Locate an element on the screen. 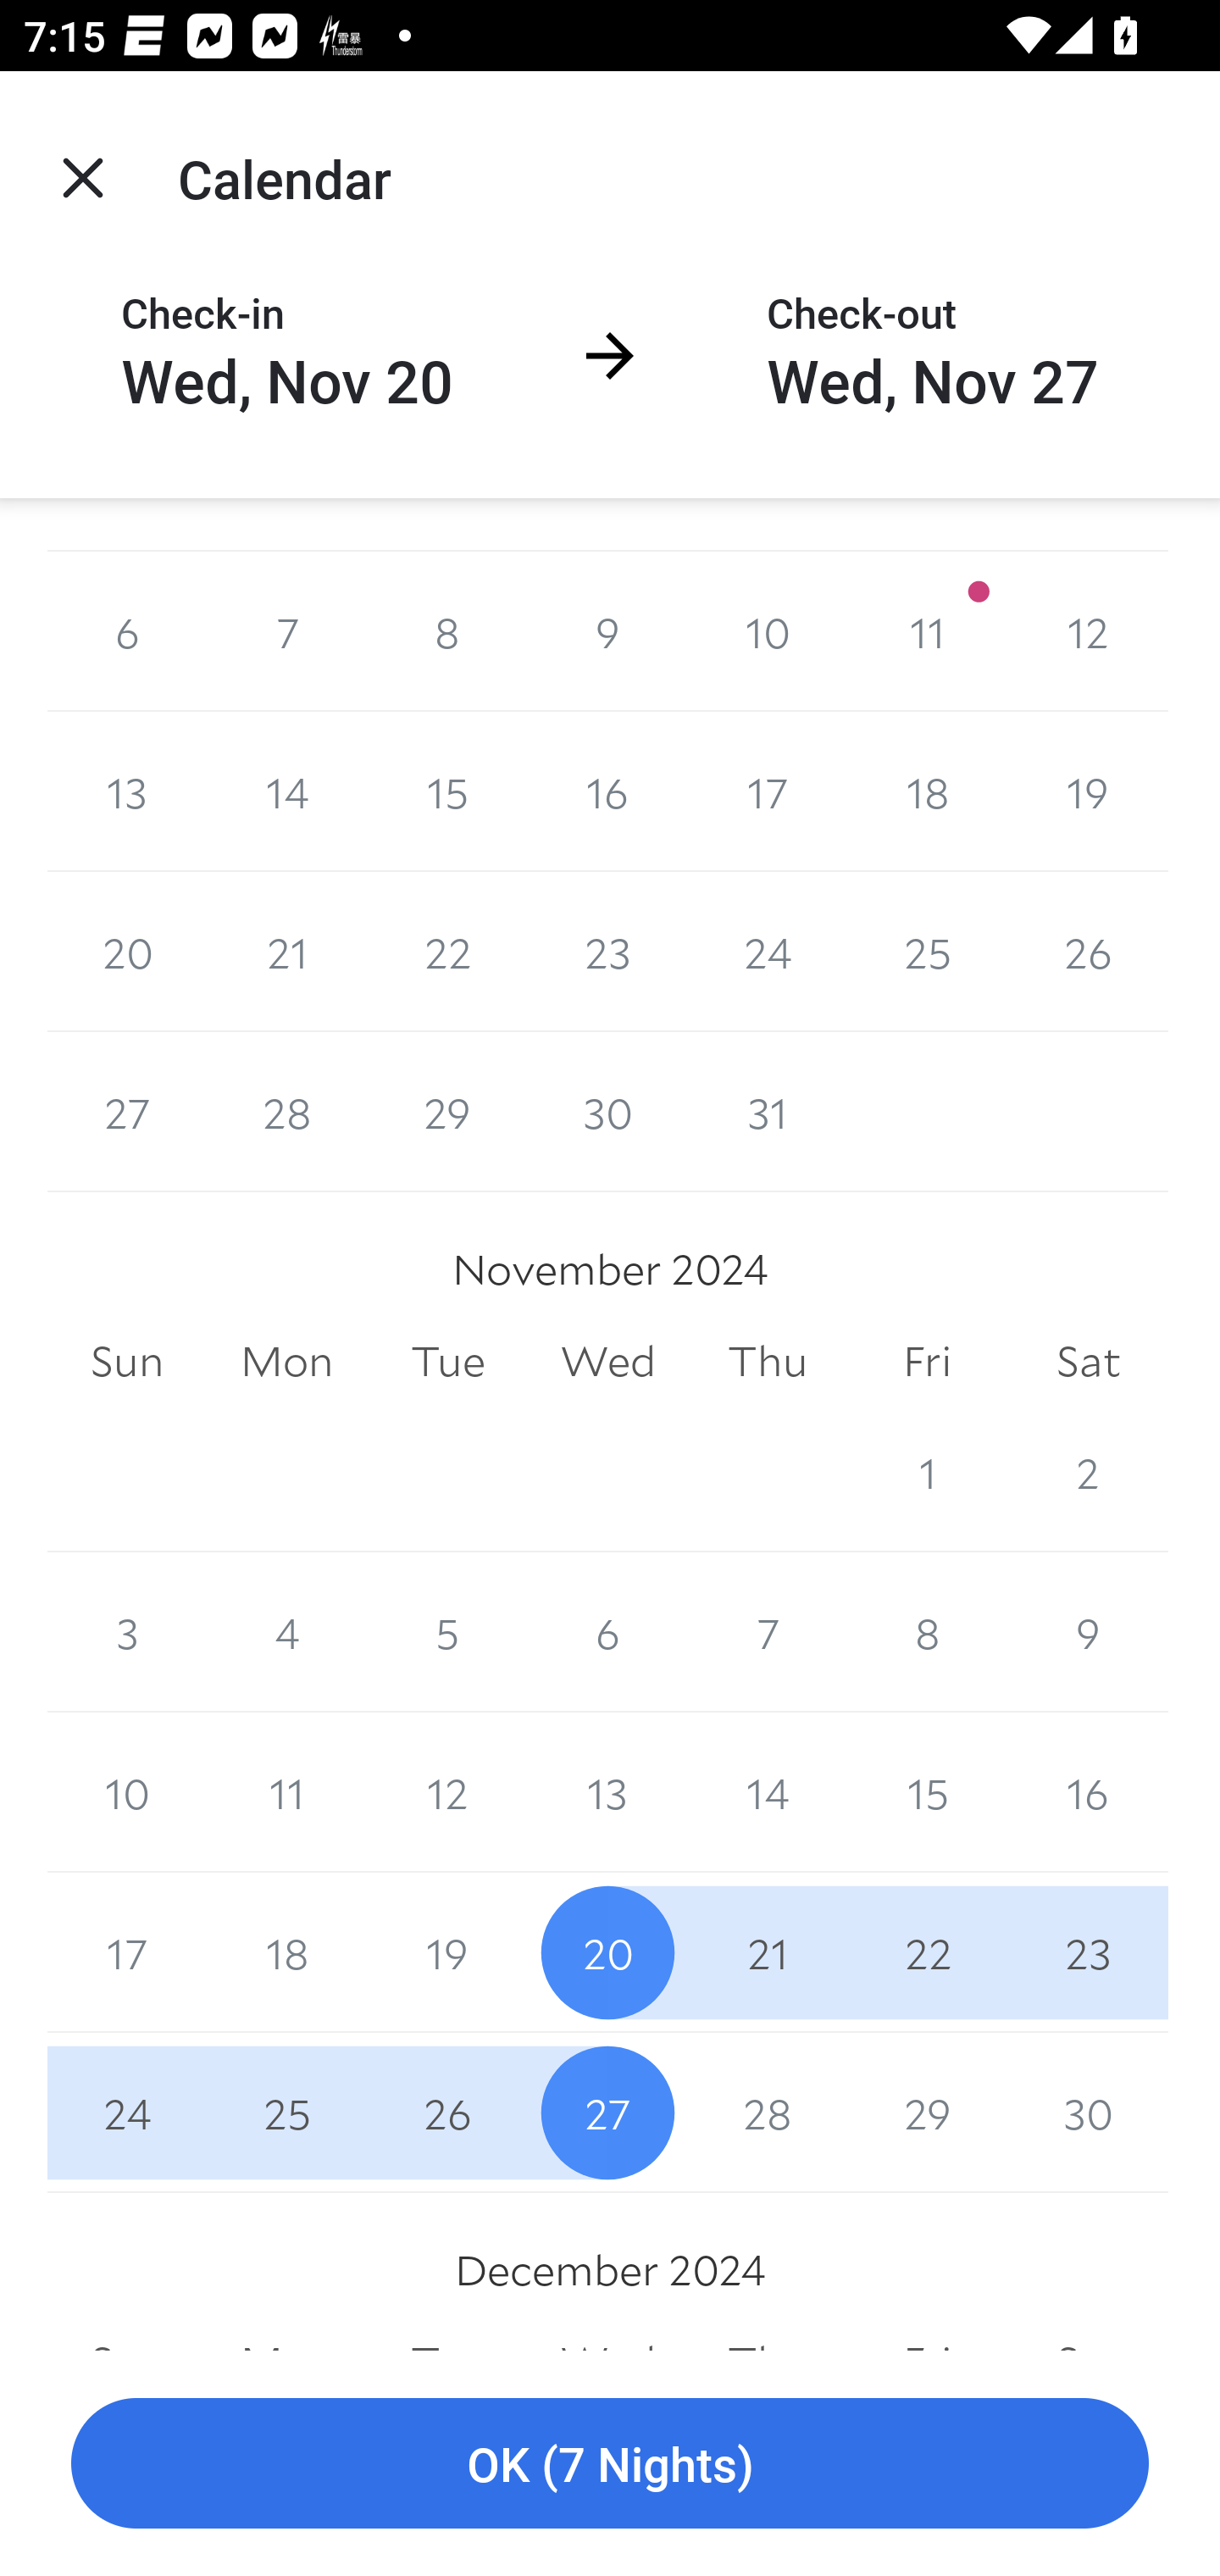 This screenshot has width=1220, height=2576. 8 8 October 2024 is located at coordinates (447, 630).